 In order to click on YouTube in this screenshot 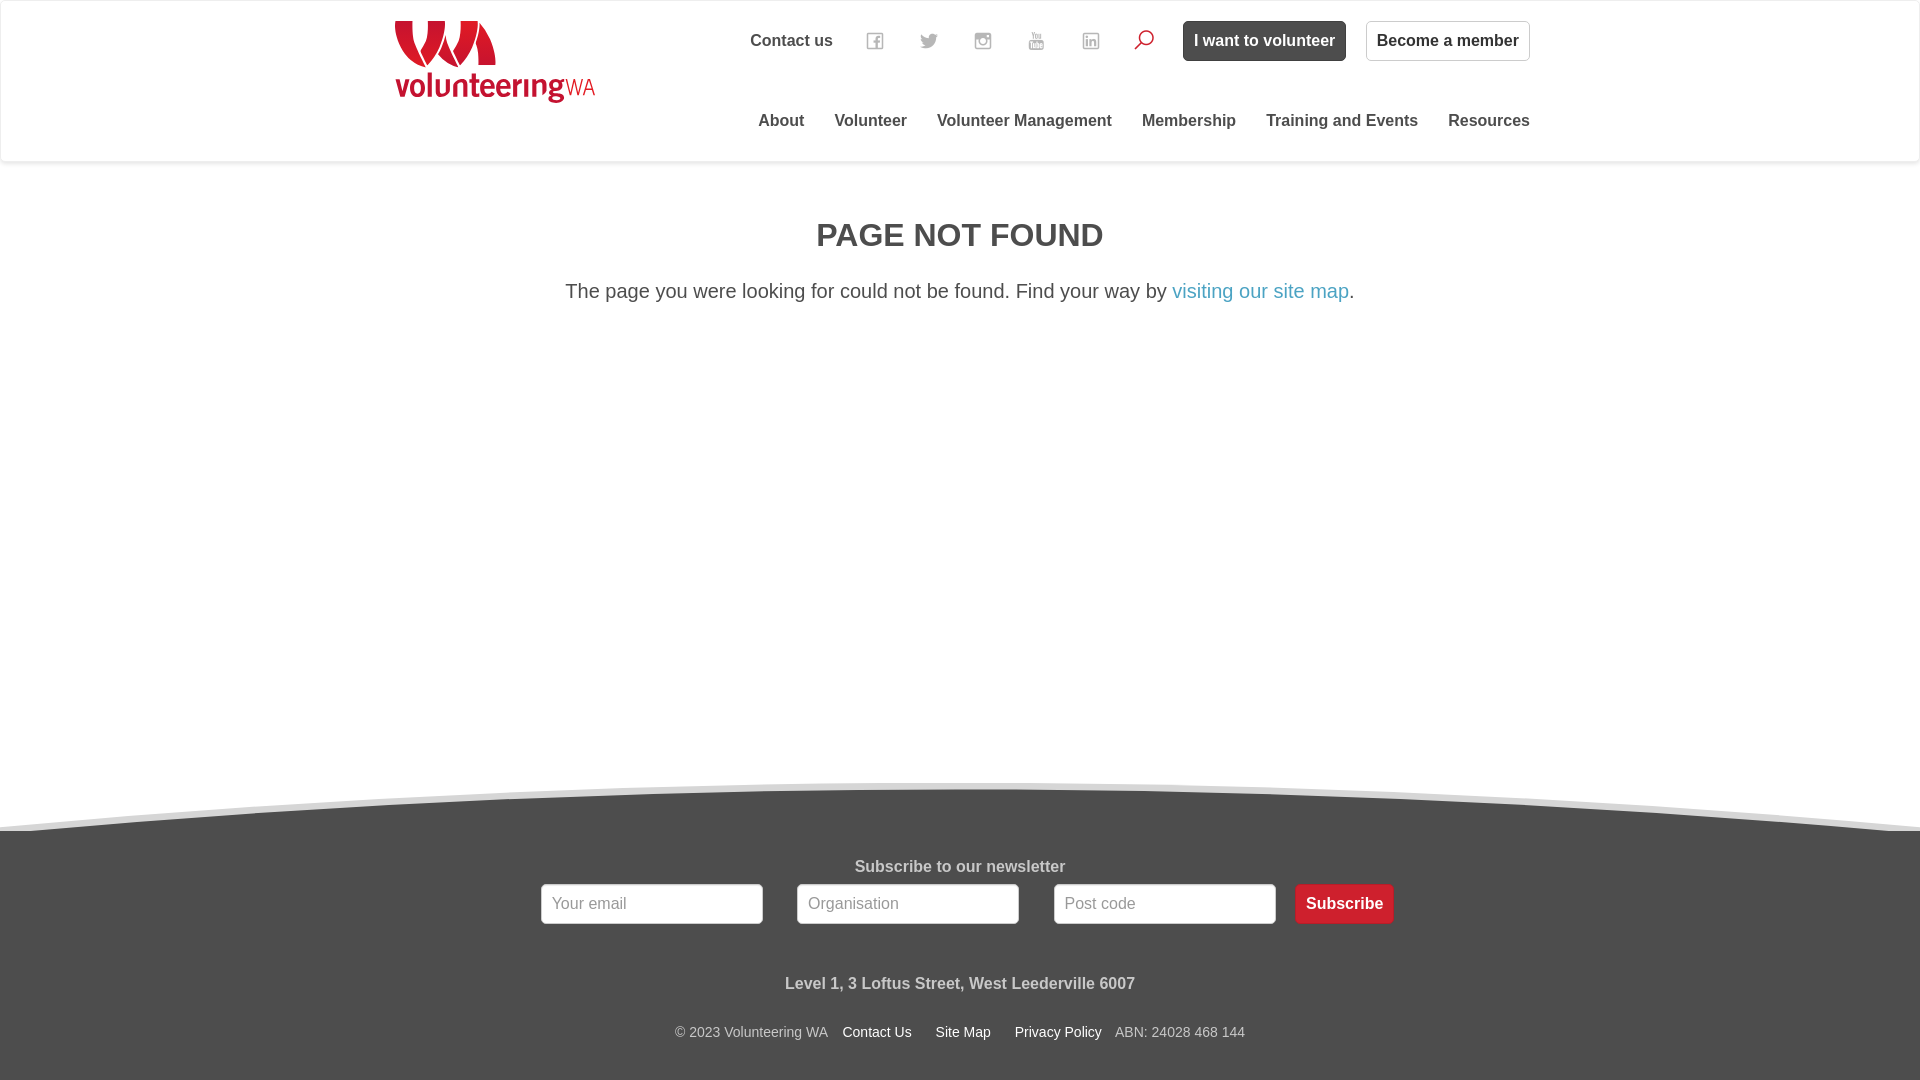, I will do `click(1036, 41)`.